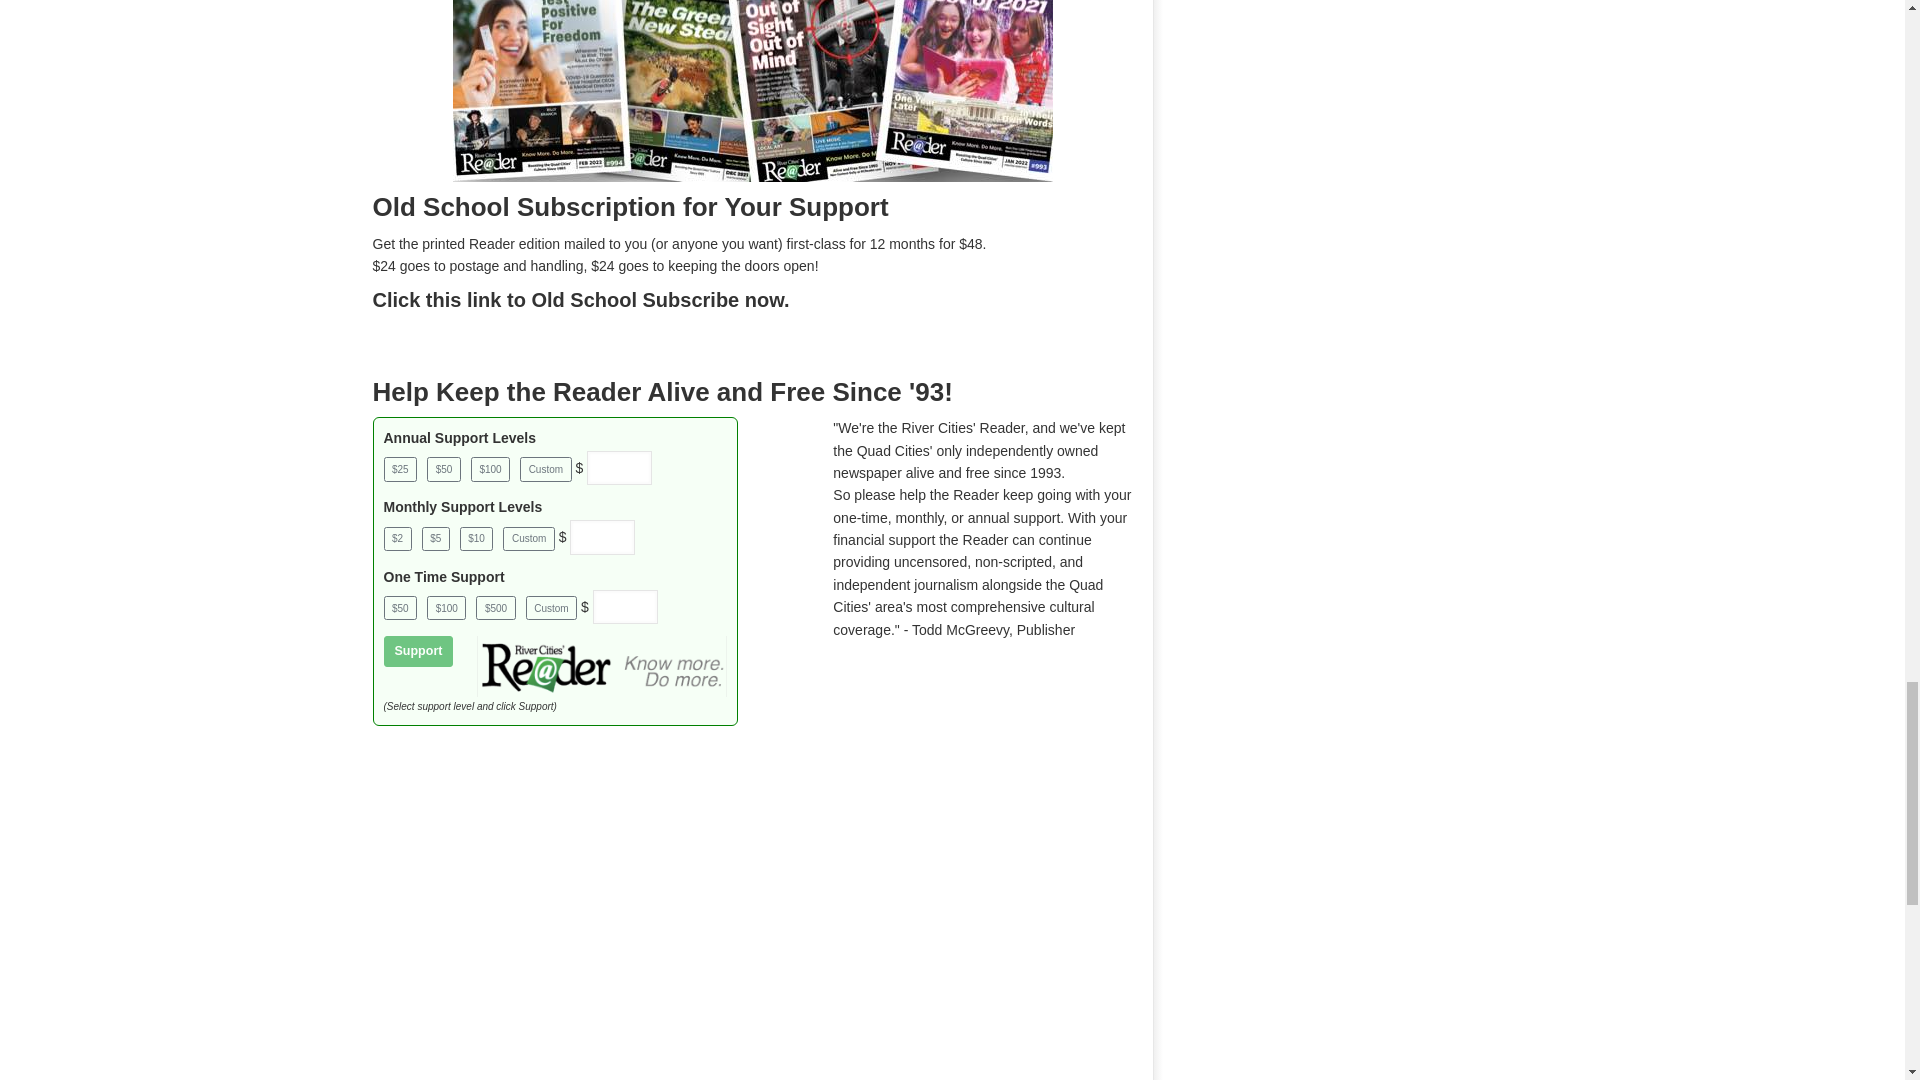  I want to click on this link to Old School Subscribe now, so click(604, 300).